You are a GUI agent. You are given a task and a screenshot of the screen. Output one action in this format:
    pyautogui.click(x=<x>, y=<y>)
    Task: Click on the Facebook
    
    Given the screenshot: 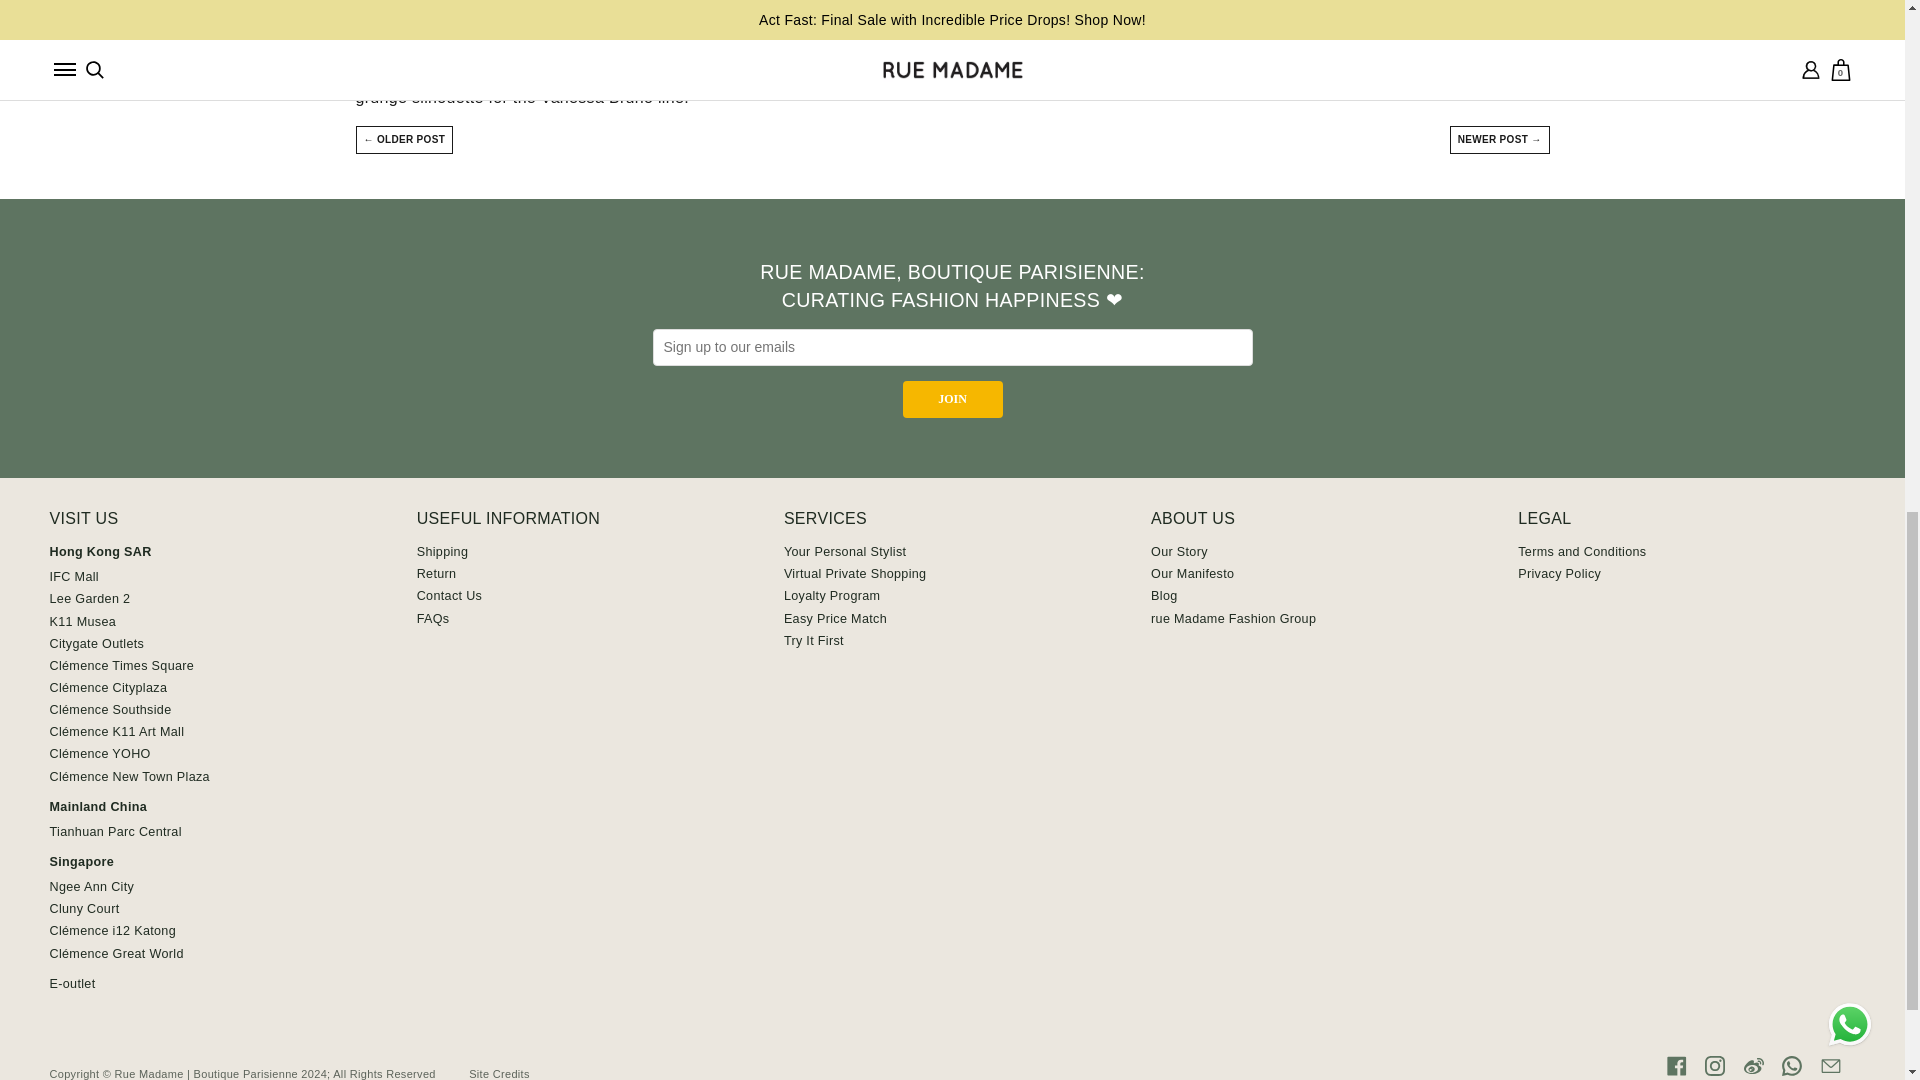 What is the action you would take?
    pyautogui.click(x=1676, y=1065)
    